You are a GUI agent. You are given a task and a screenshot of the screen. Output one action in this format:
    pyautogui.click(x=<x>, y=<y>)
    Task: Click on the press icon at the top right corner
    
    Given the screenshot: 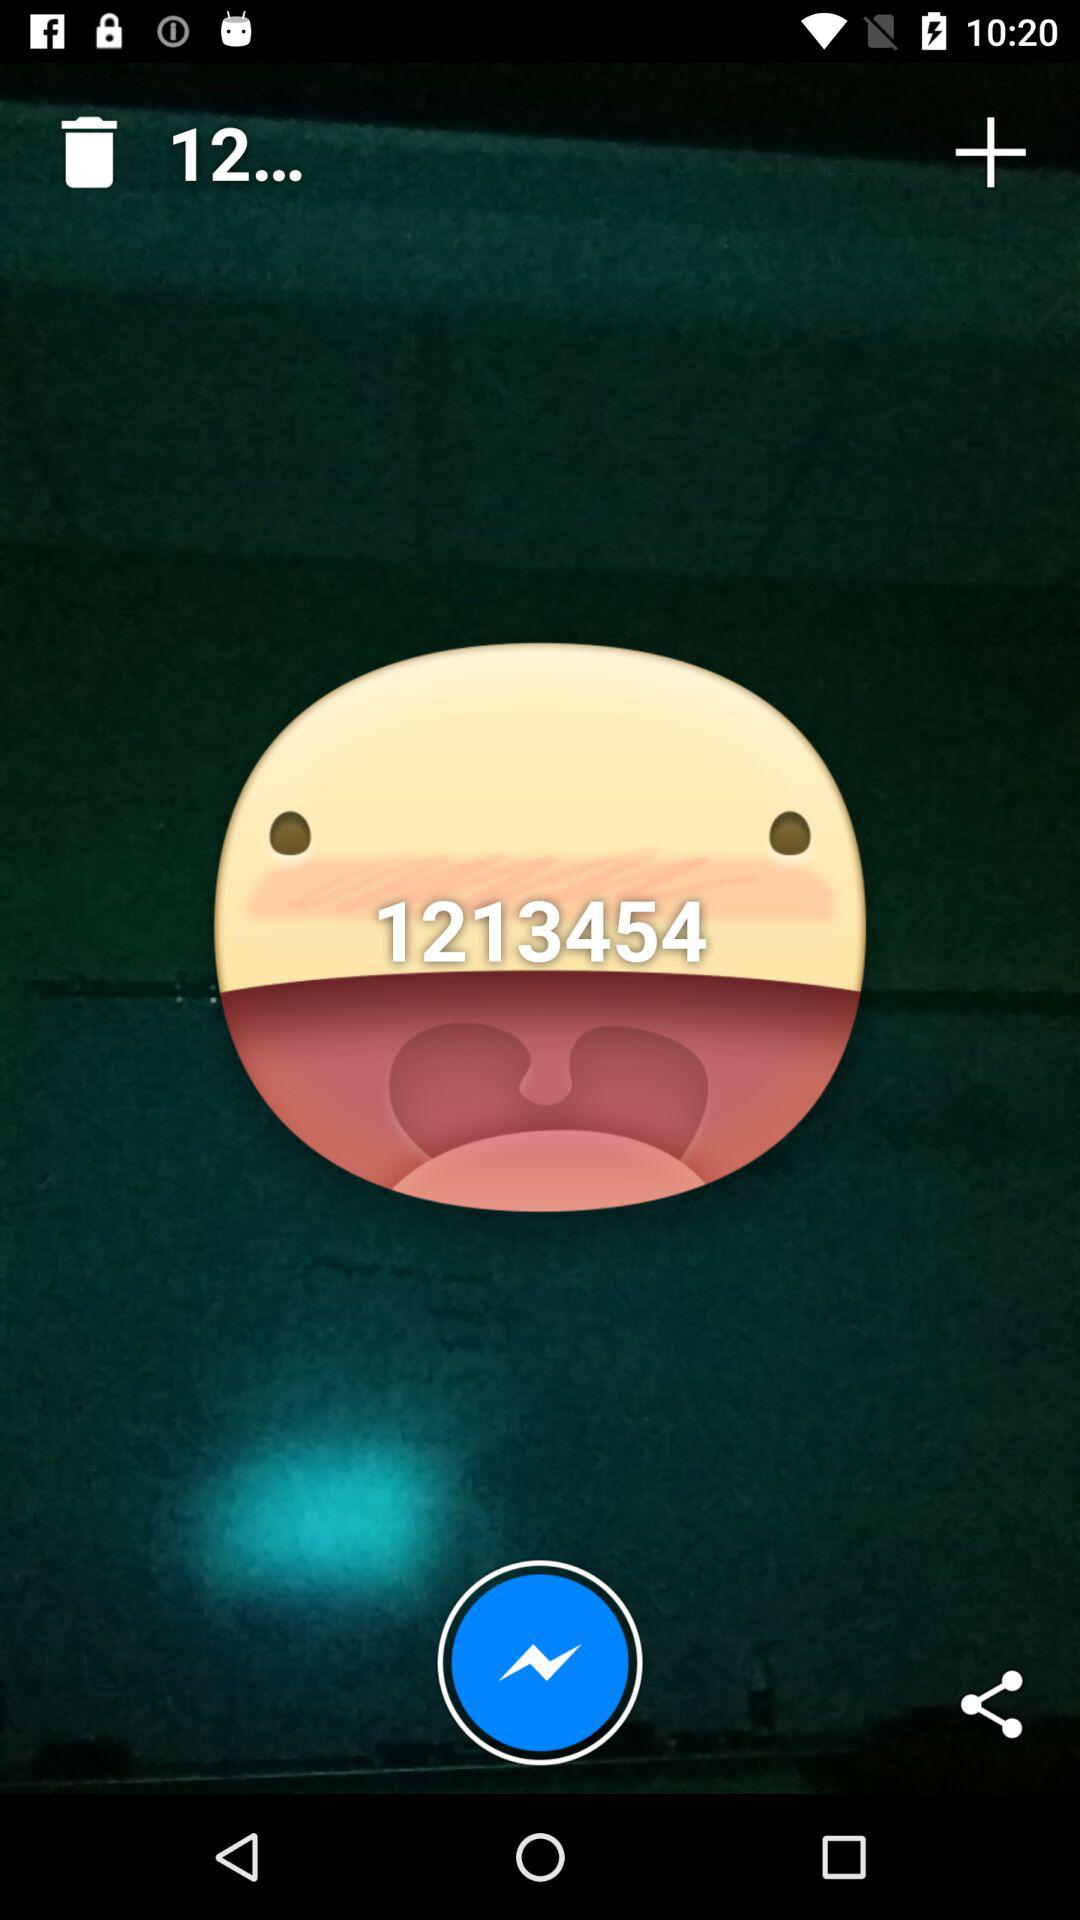 What is the action you would take?
    pyautogui.click(x=990, y=152)
    